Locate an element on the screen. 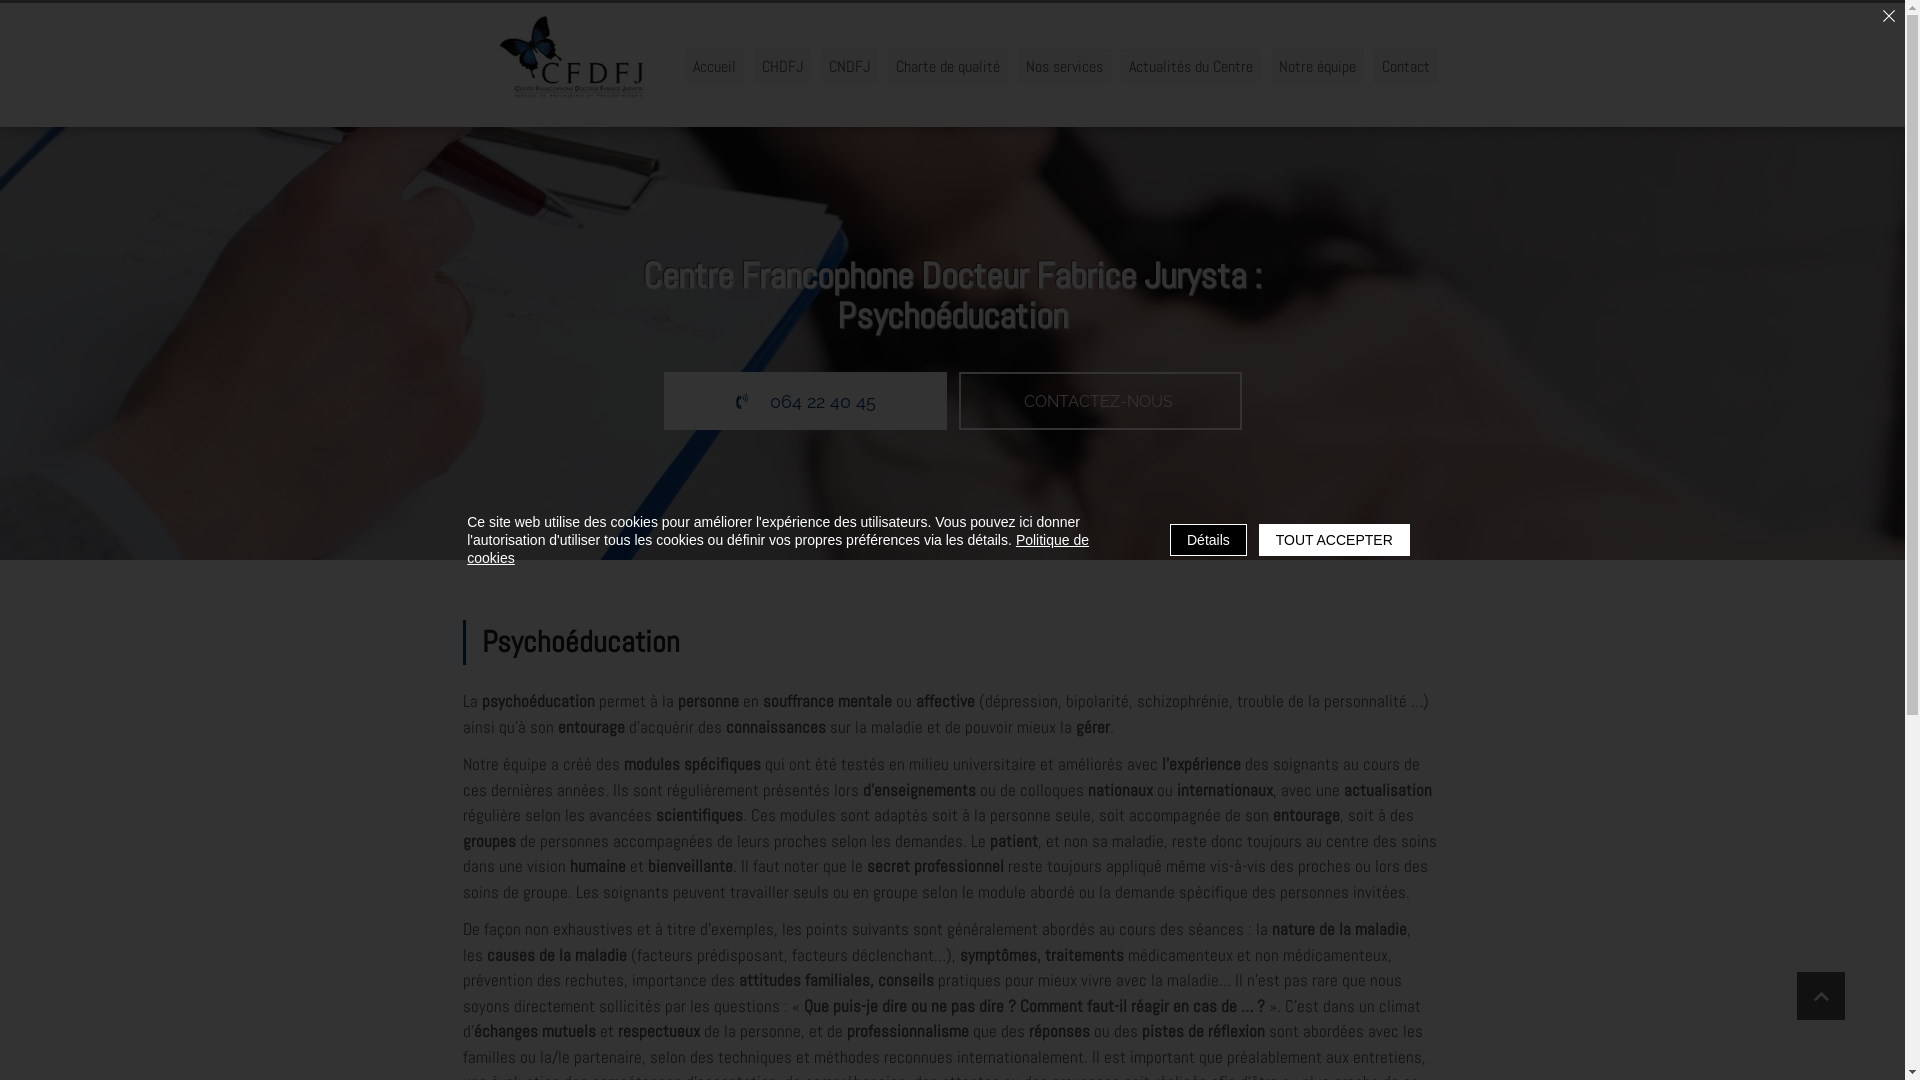 The height and width of the screenshot is (1080, 1920). CONTACTEZ-NOUS is located at coordinates (1164, 362).